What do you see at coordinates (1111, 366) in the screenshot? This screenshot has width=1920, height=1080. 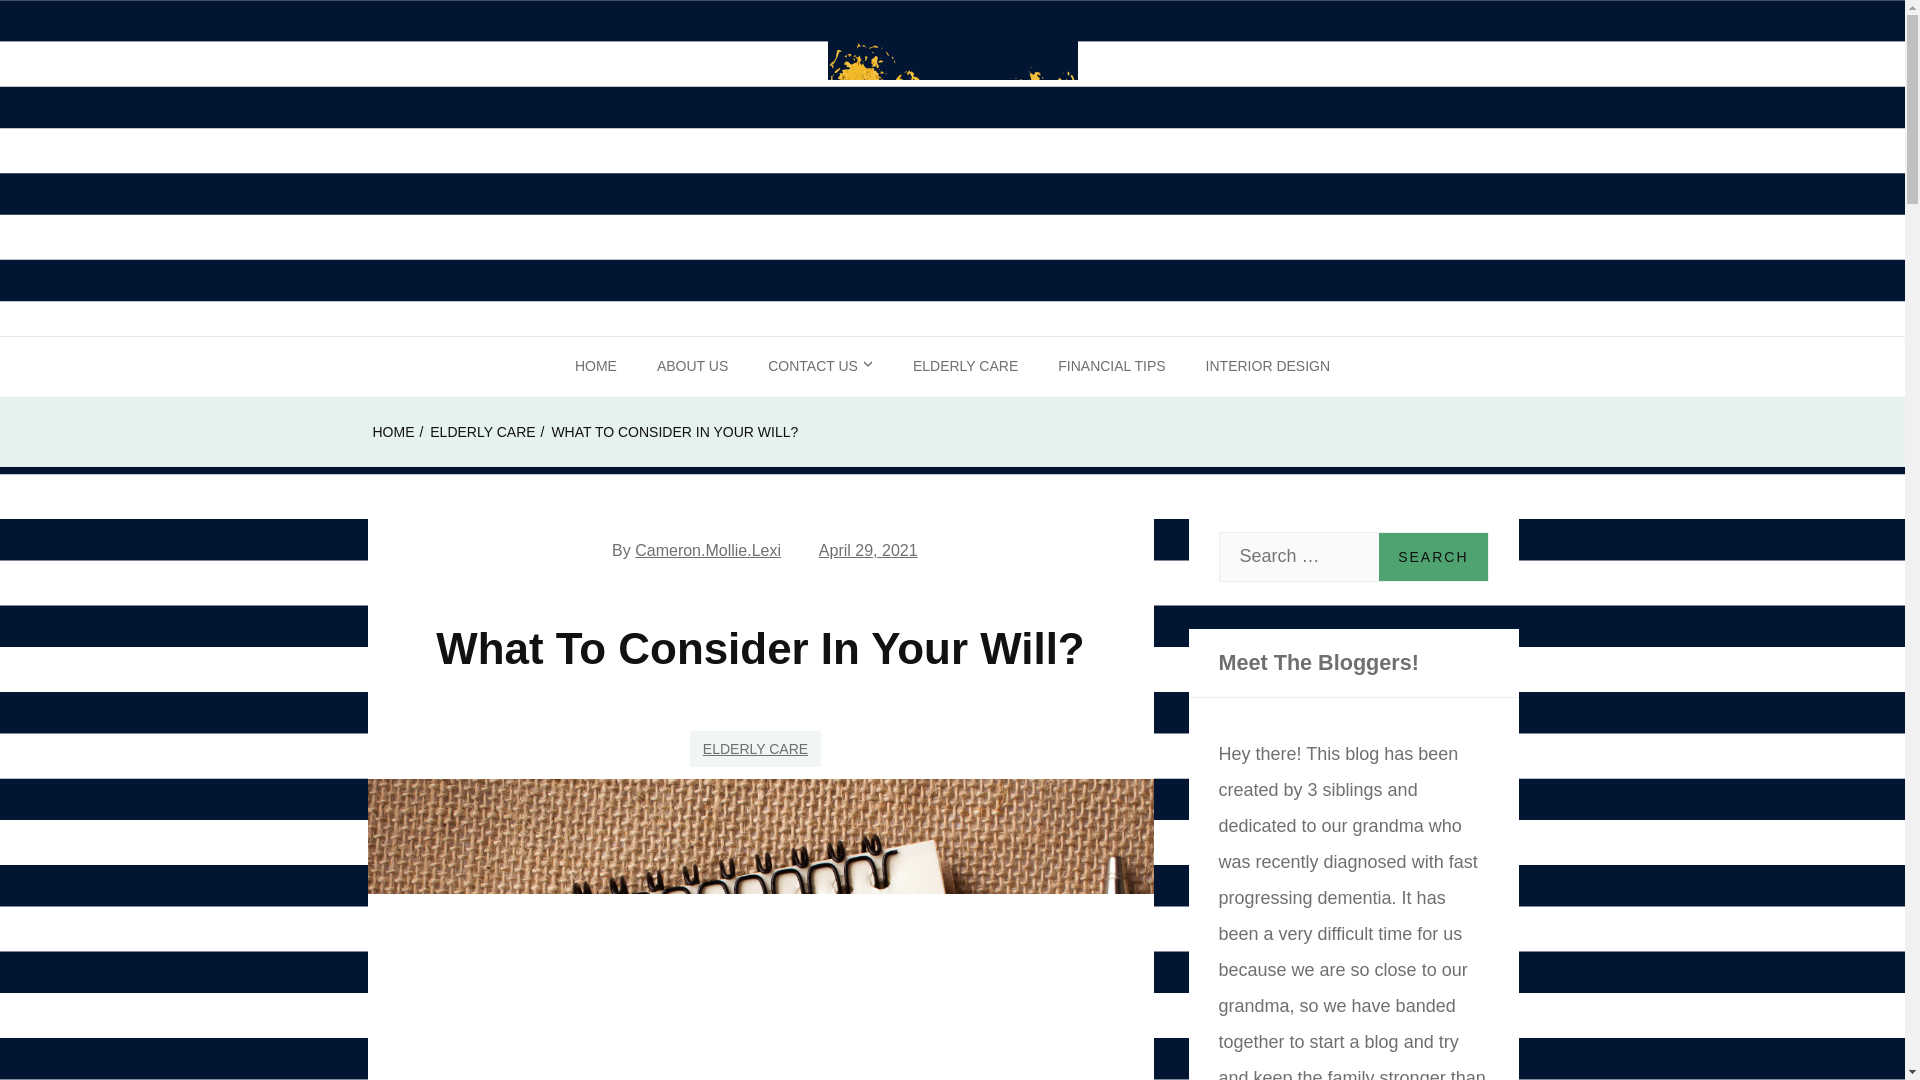 I see `FINANCIAL TIPS` at bounding box center [1111, 366].